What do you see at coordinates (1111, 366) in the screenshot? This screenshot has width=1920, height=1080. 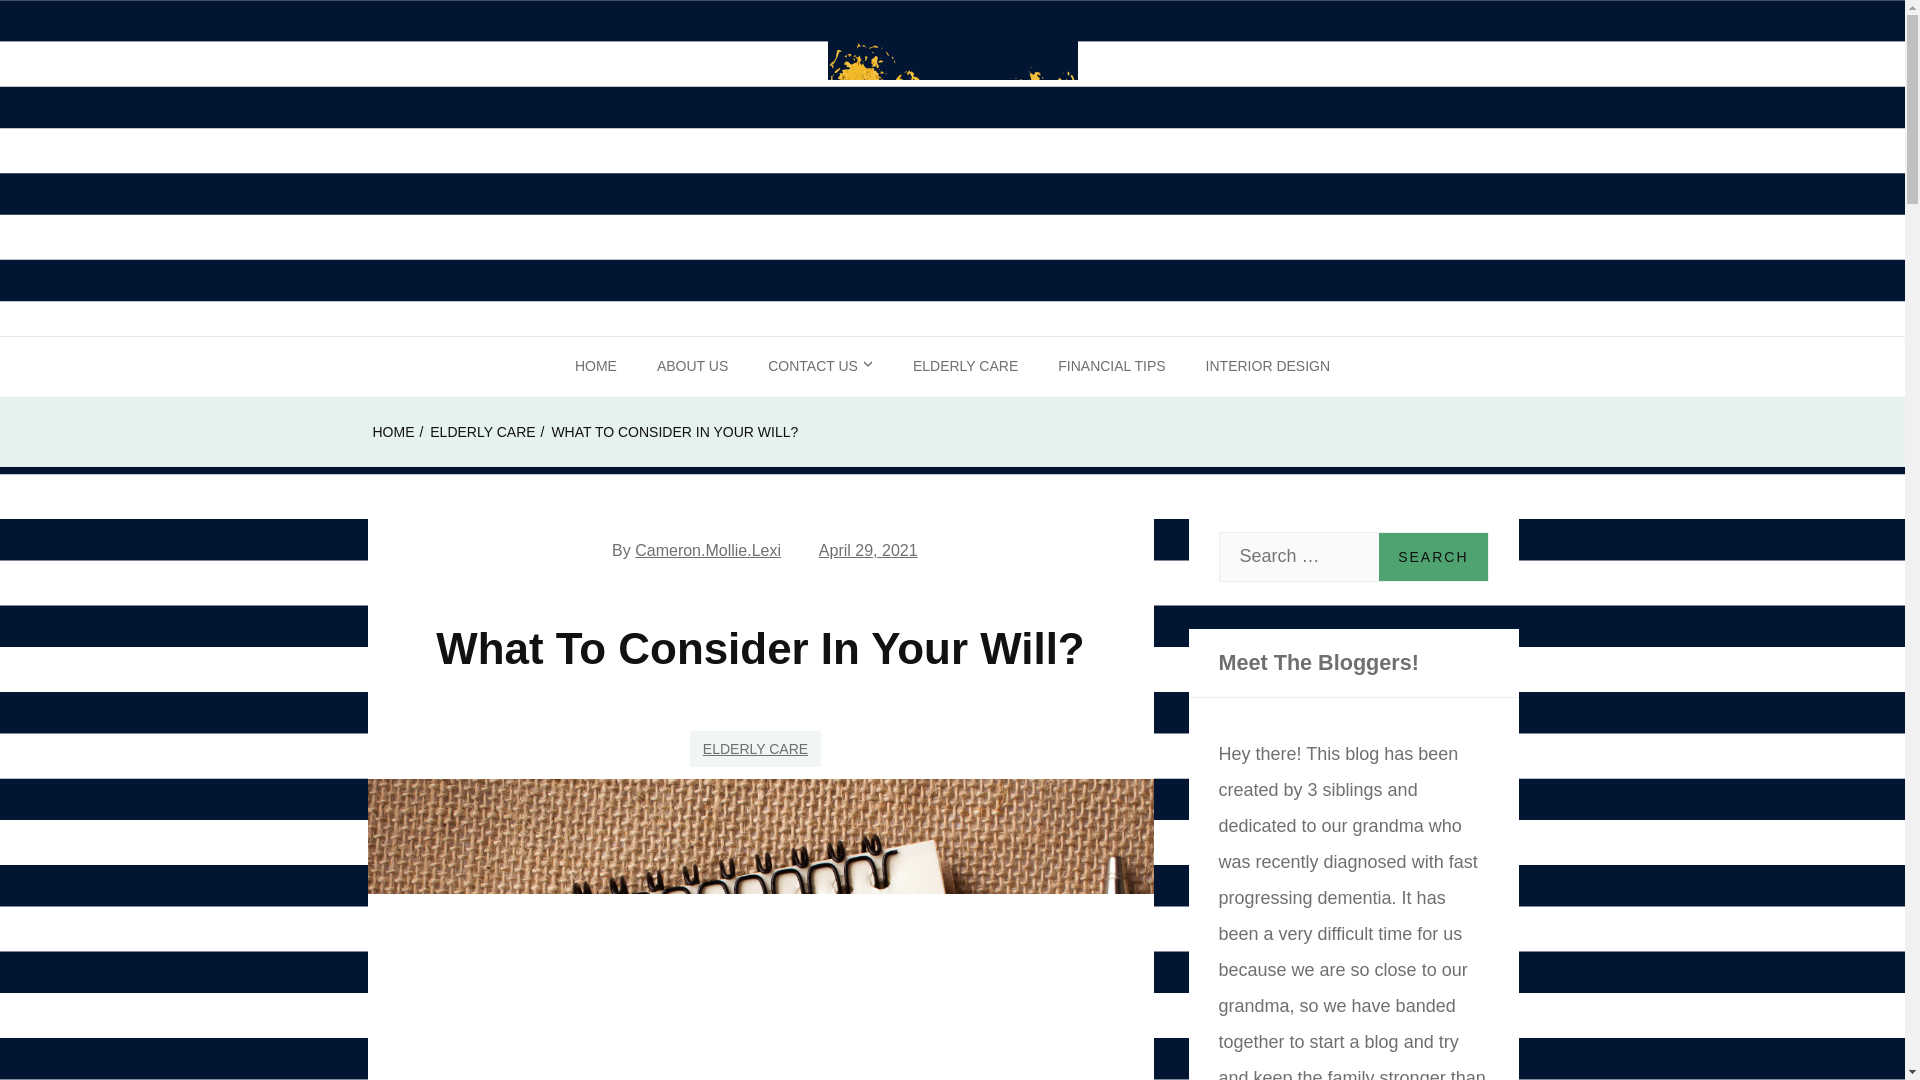 I see `FINANCIAL TIPS` at bounding box center [1111, 366].